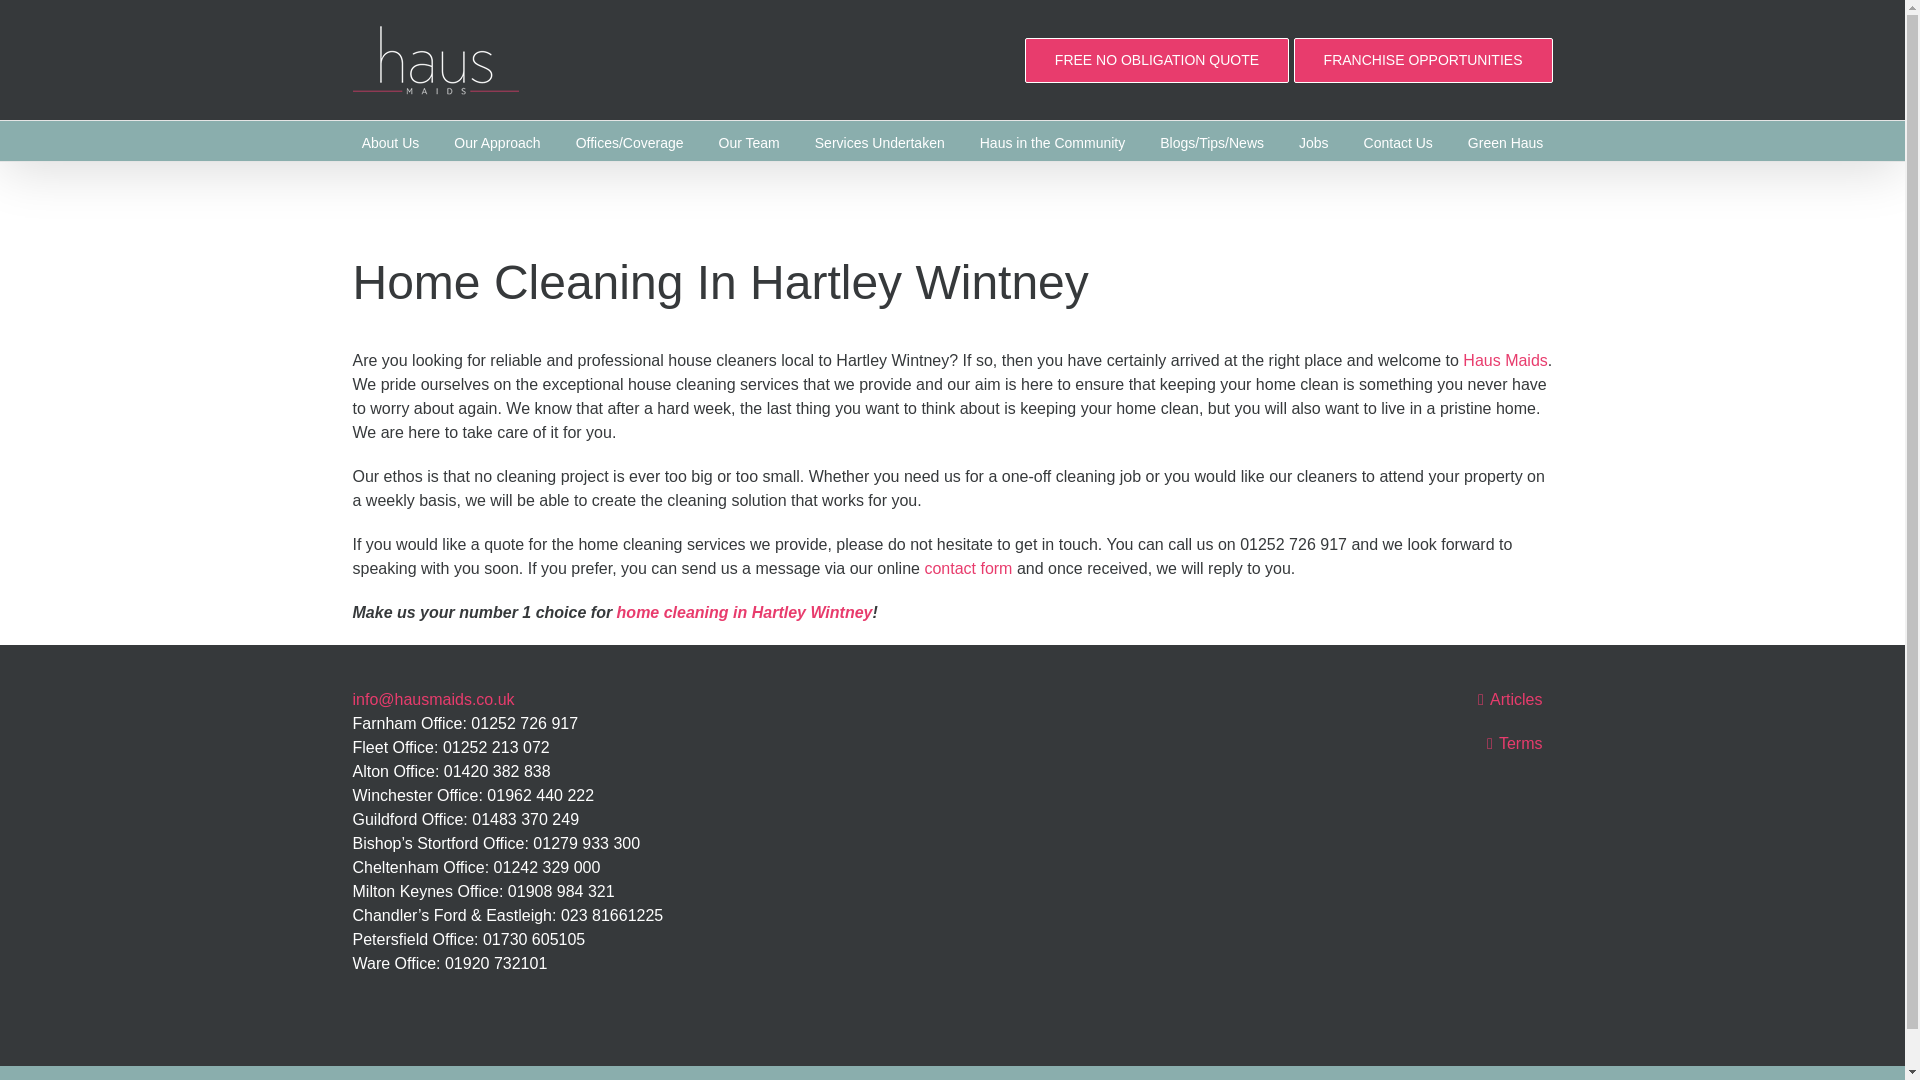 The image size is (1920, 1080). What do you see at coordinates (1424, 60) in the screenshot?
I see `FRANCHISE OPPORTUNITIES` at bounding box center [1424, 60].